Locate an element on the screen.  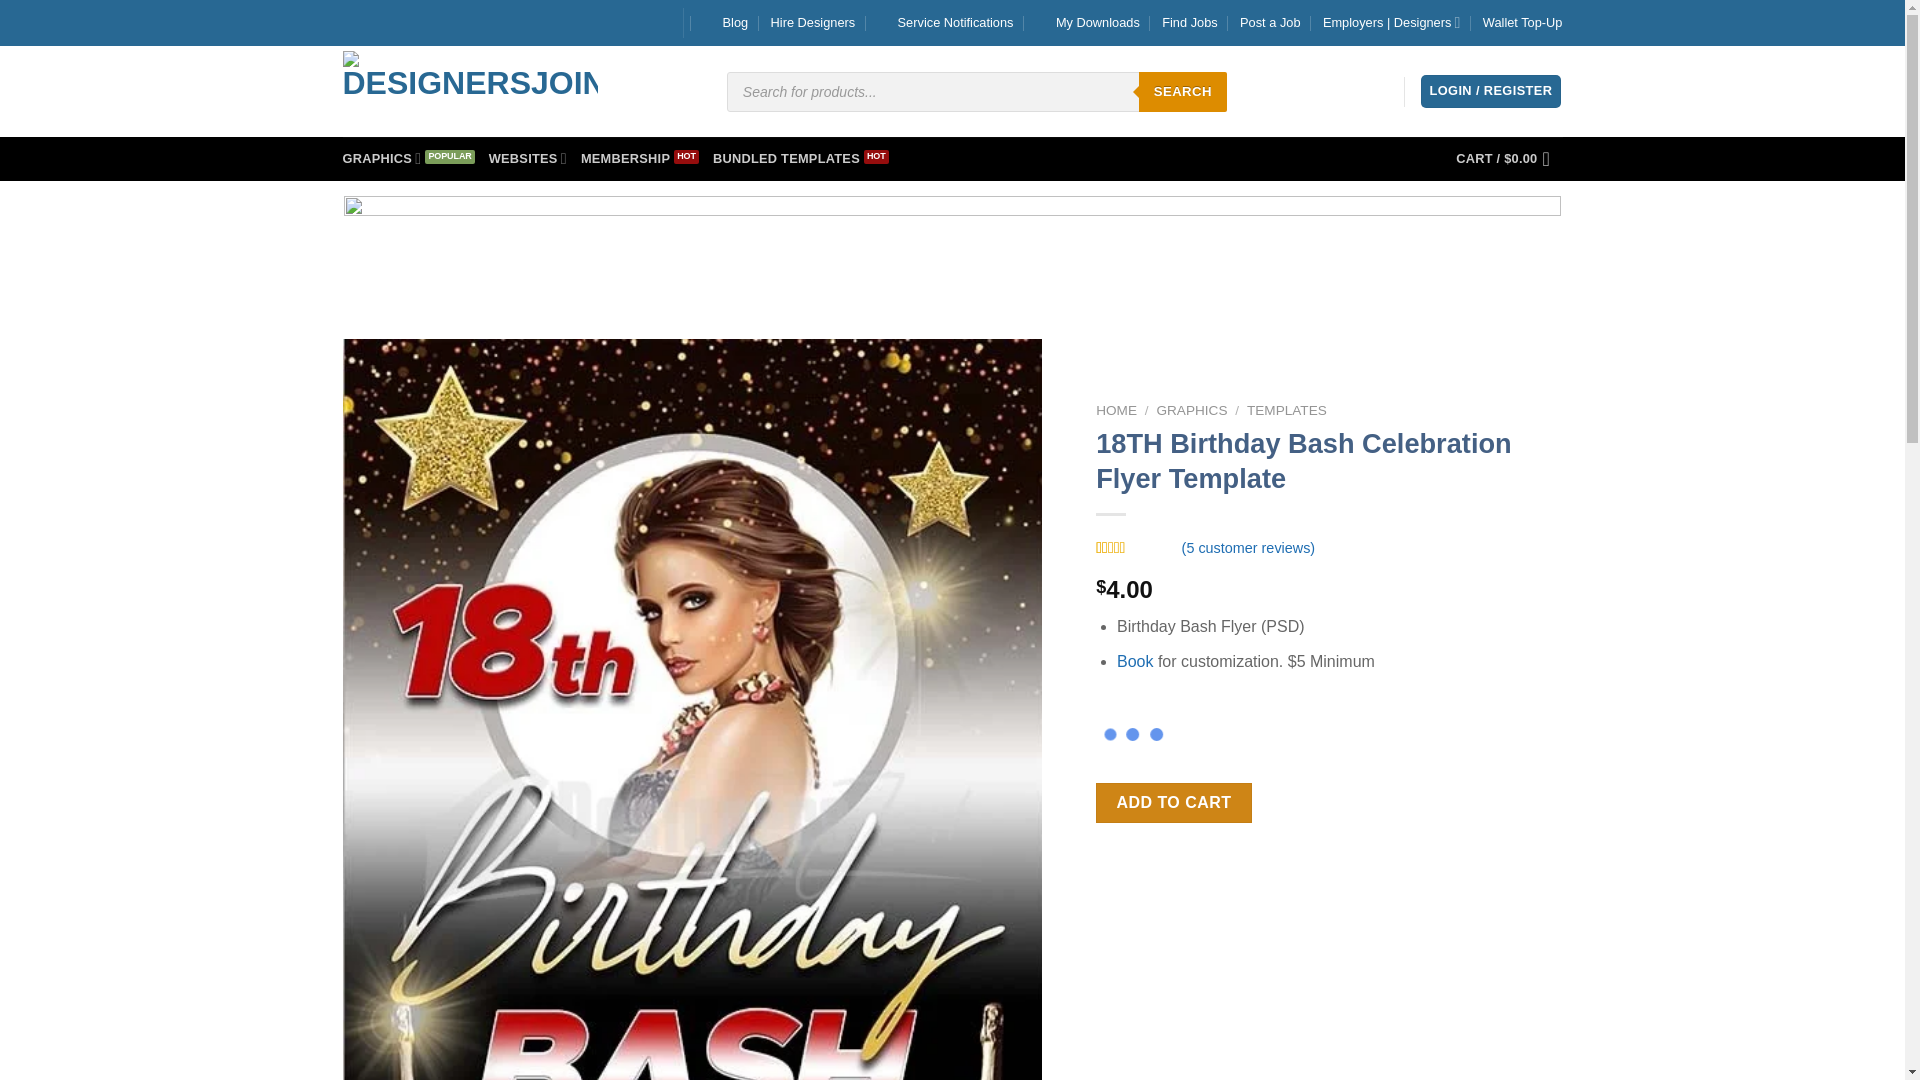
Cart is located at coordinates (1508, 159).